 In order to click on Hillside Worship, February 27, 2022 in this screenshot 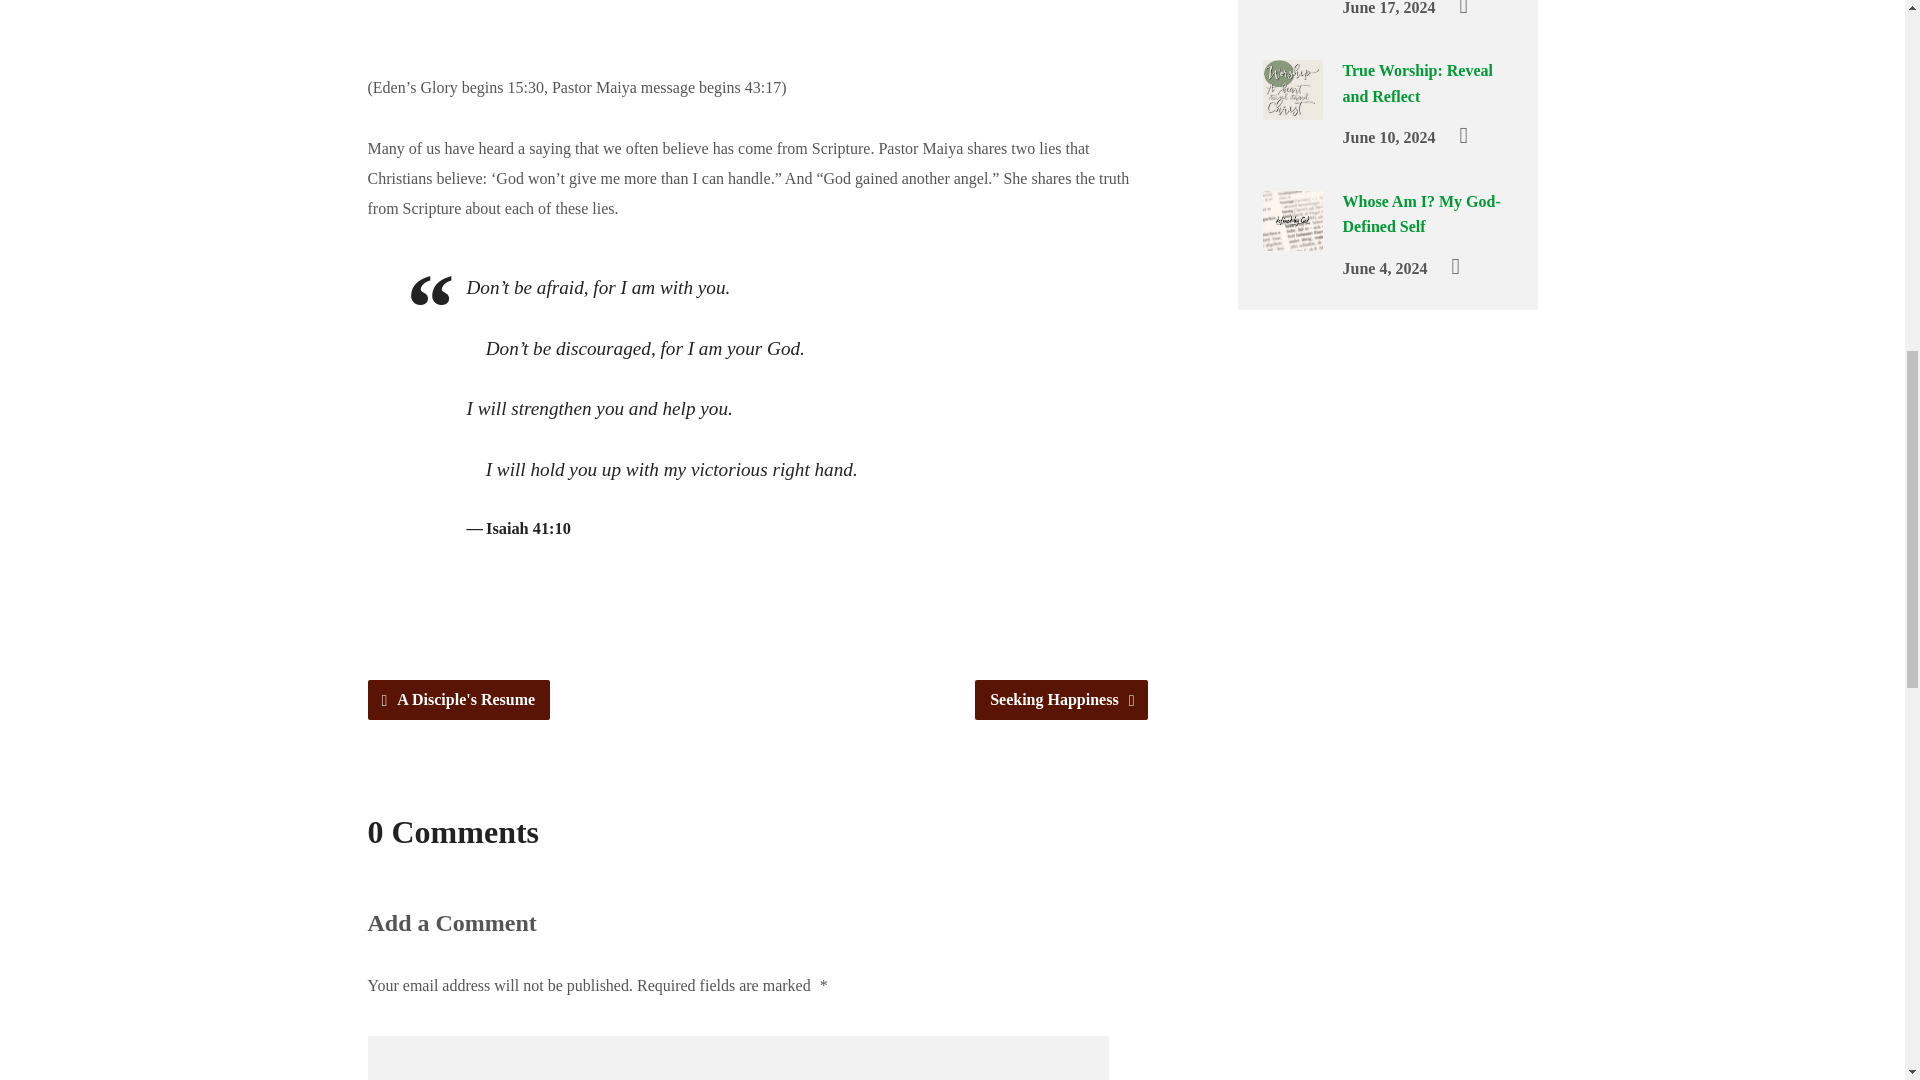, I will do `click(758, 6)`.